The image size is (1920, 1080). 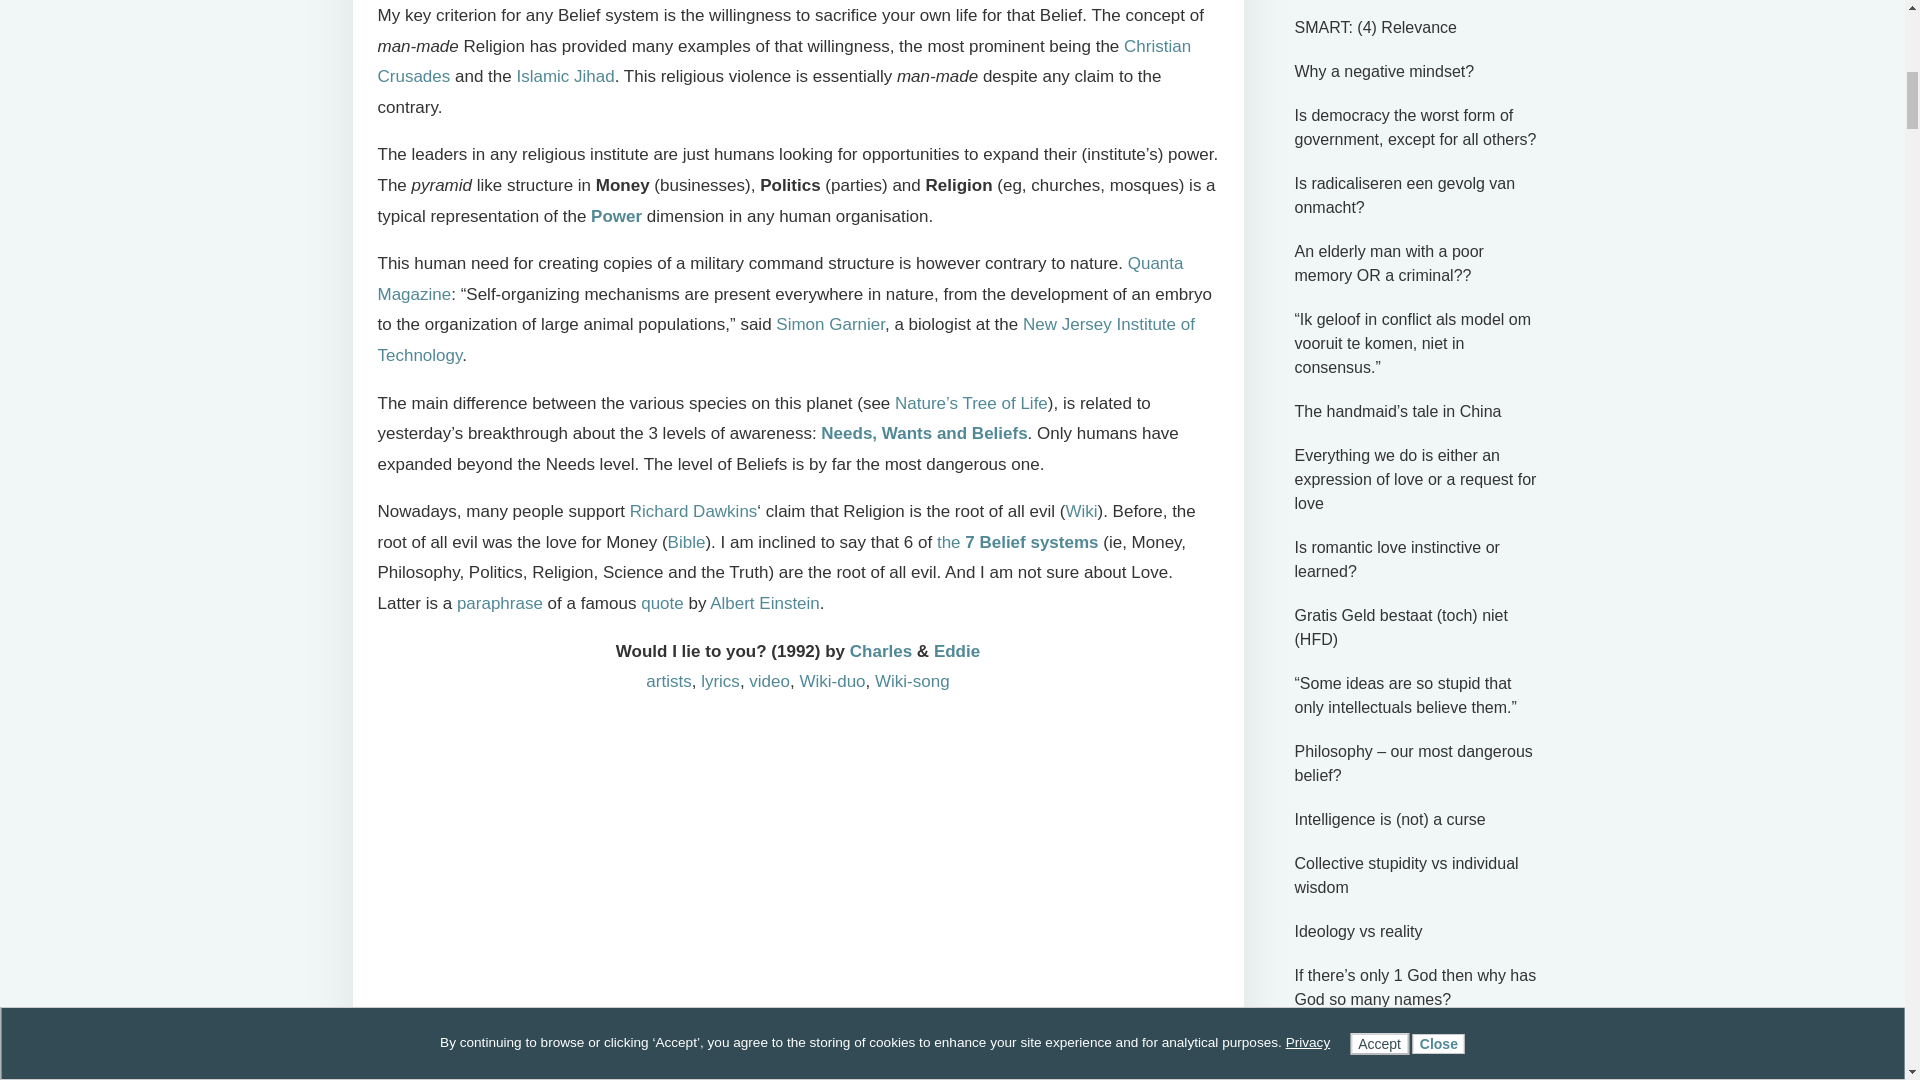 What do you see at coordinates (785, 62) in the screenshot?
I see `Christian Crusades` at bounding box center [785, 62].